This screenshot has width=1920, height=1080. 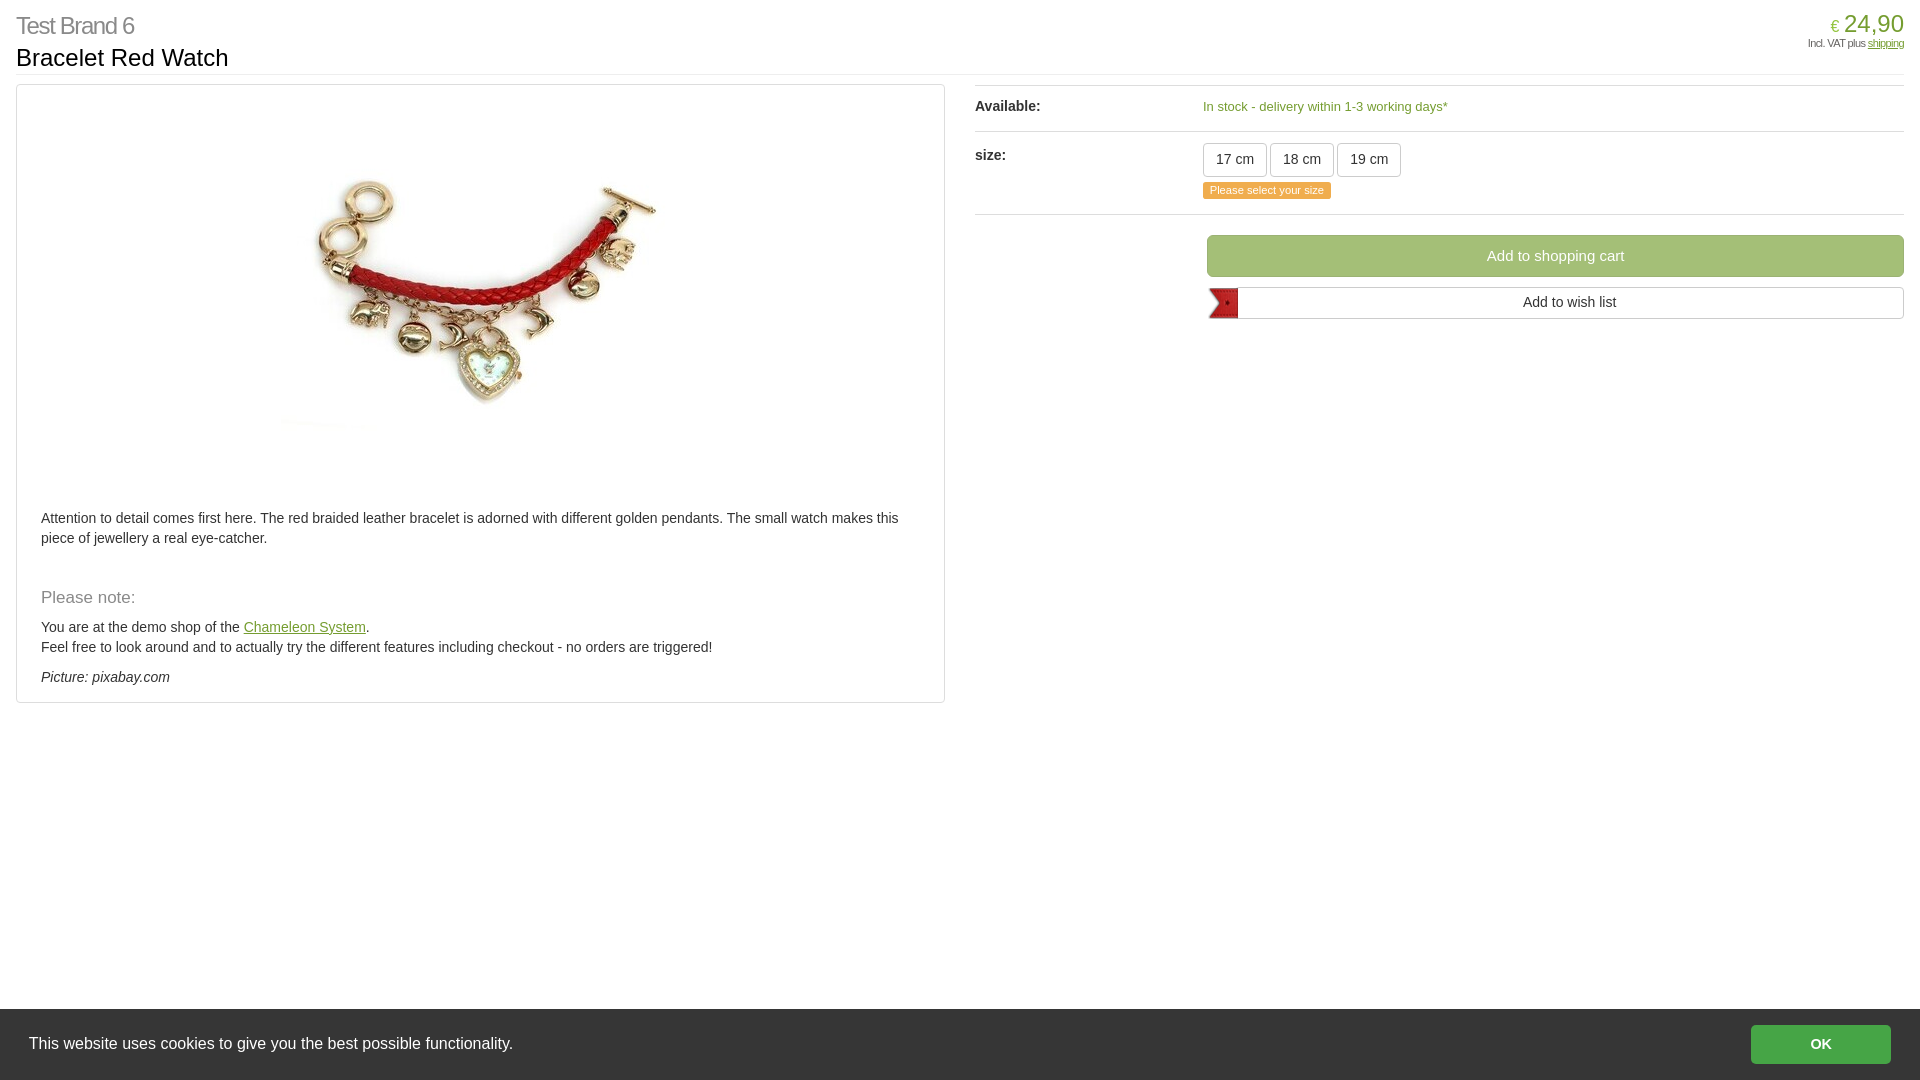 I want to click on Product information, so click(x=1440, y=150).